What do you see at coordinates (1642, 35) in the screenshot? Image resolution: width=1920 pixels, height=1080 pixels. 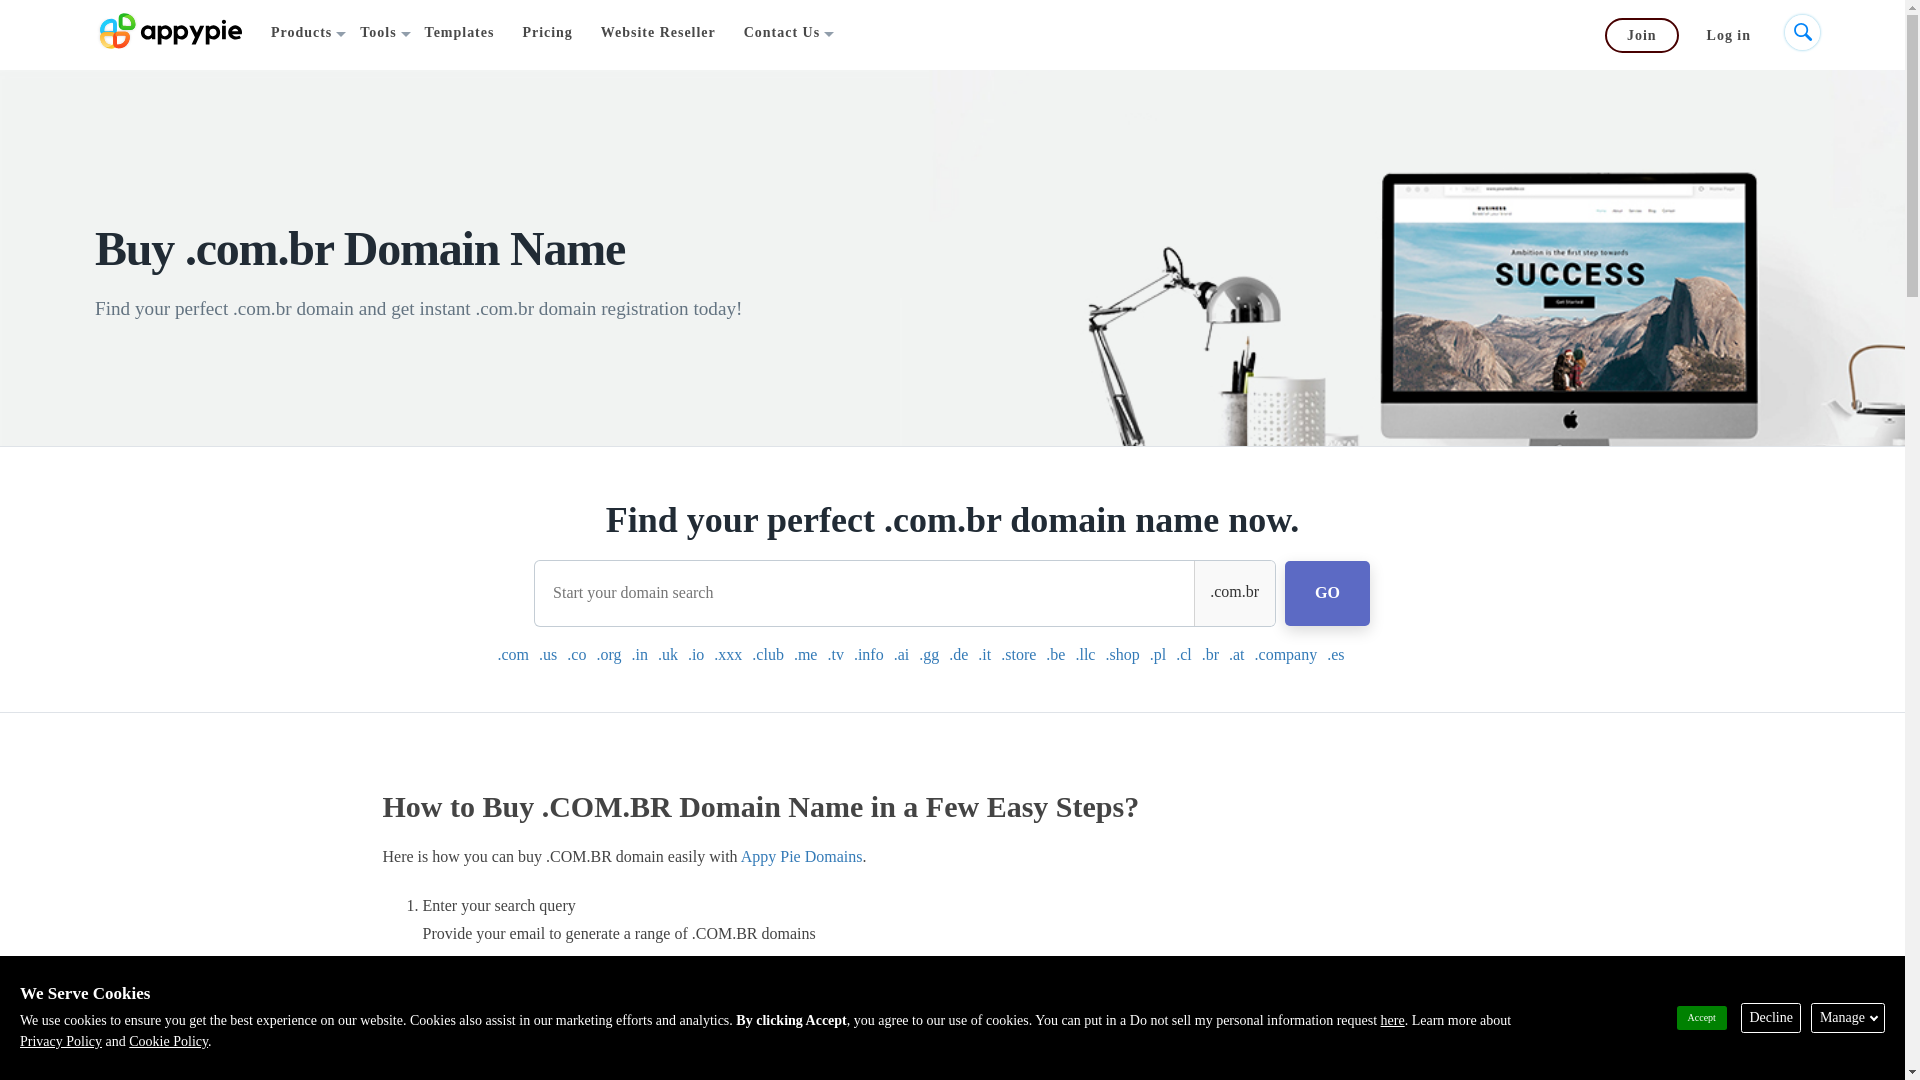 I see `Join` at bounding box center [1642, 35].